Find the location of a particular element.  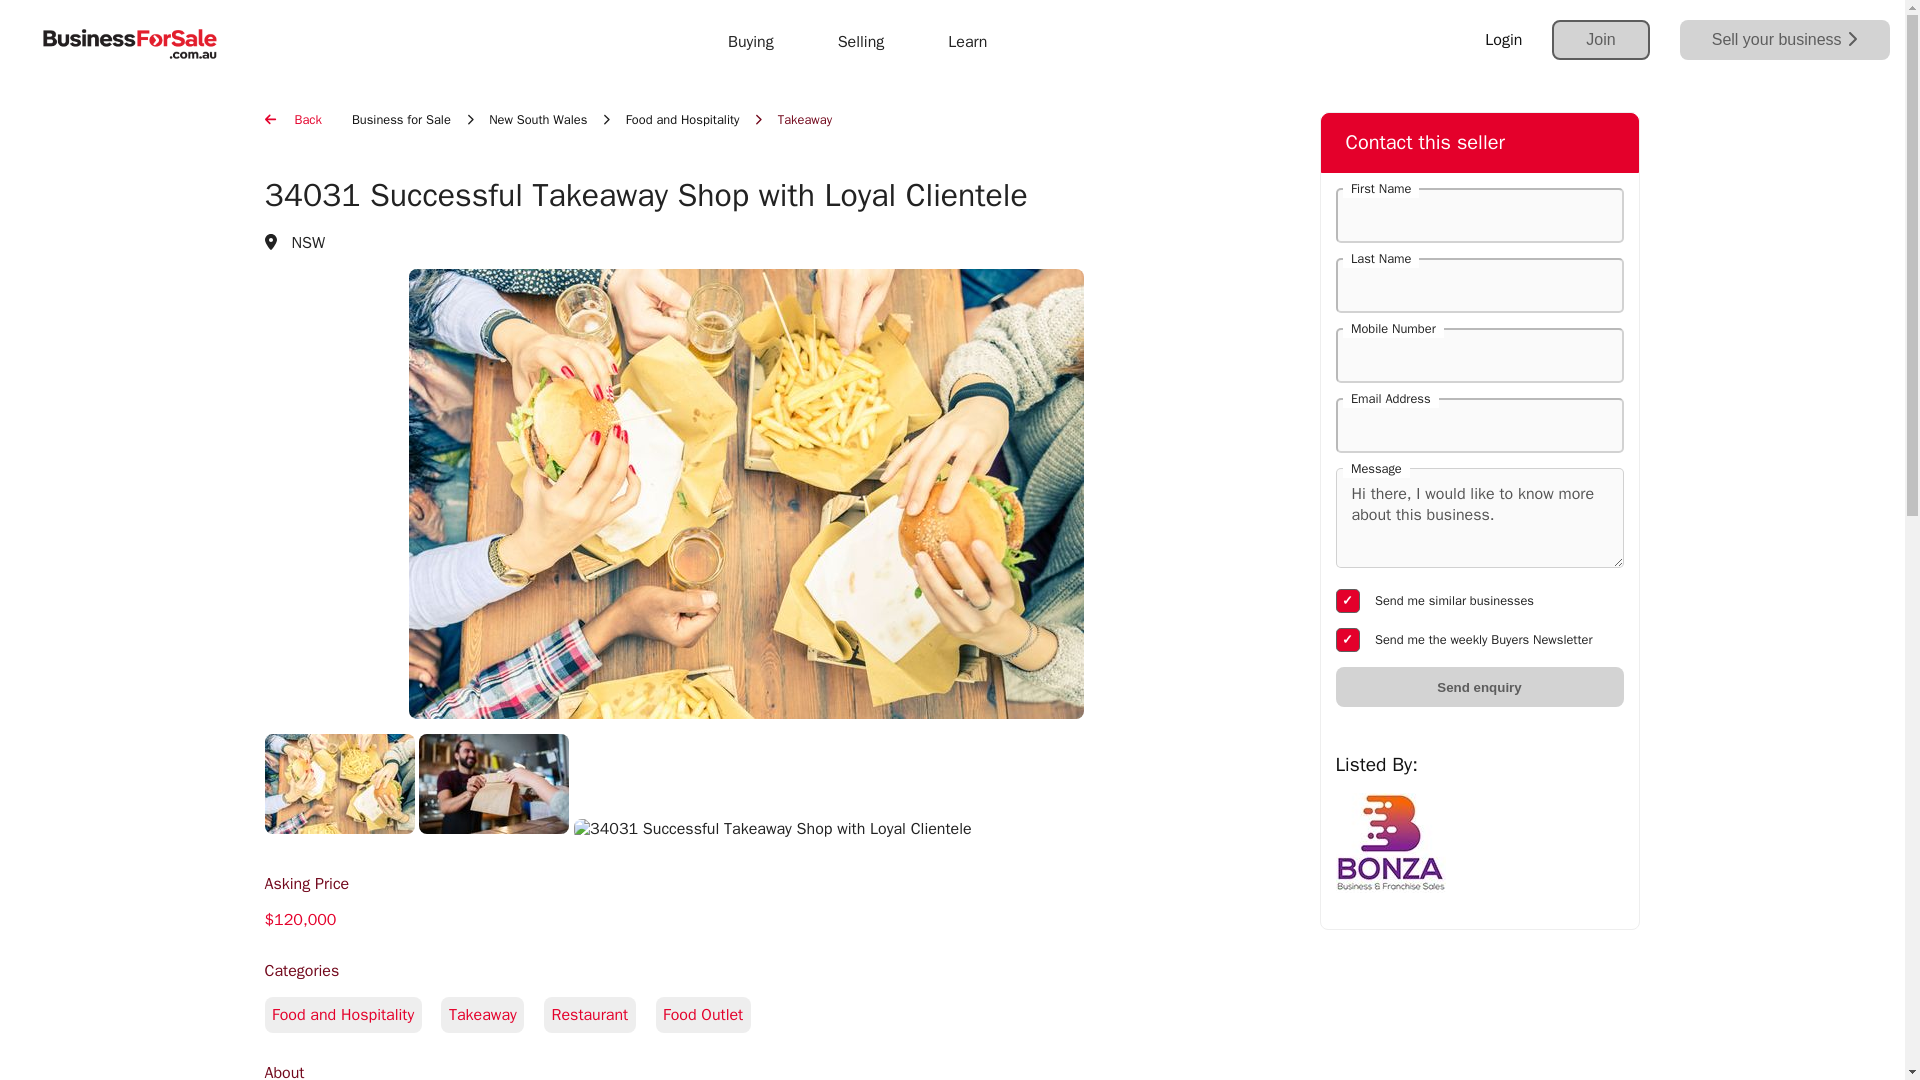

Back is located at coordinates (292, 120).